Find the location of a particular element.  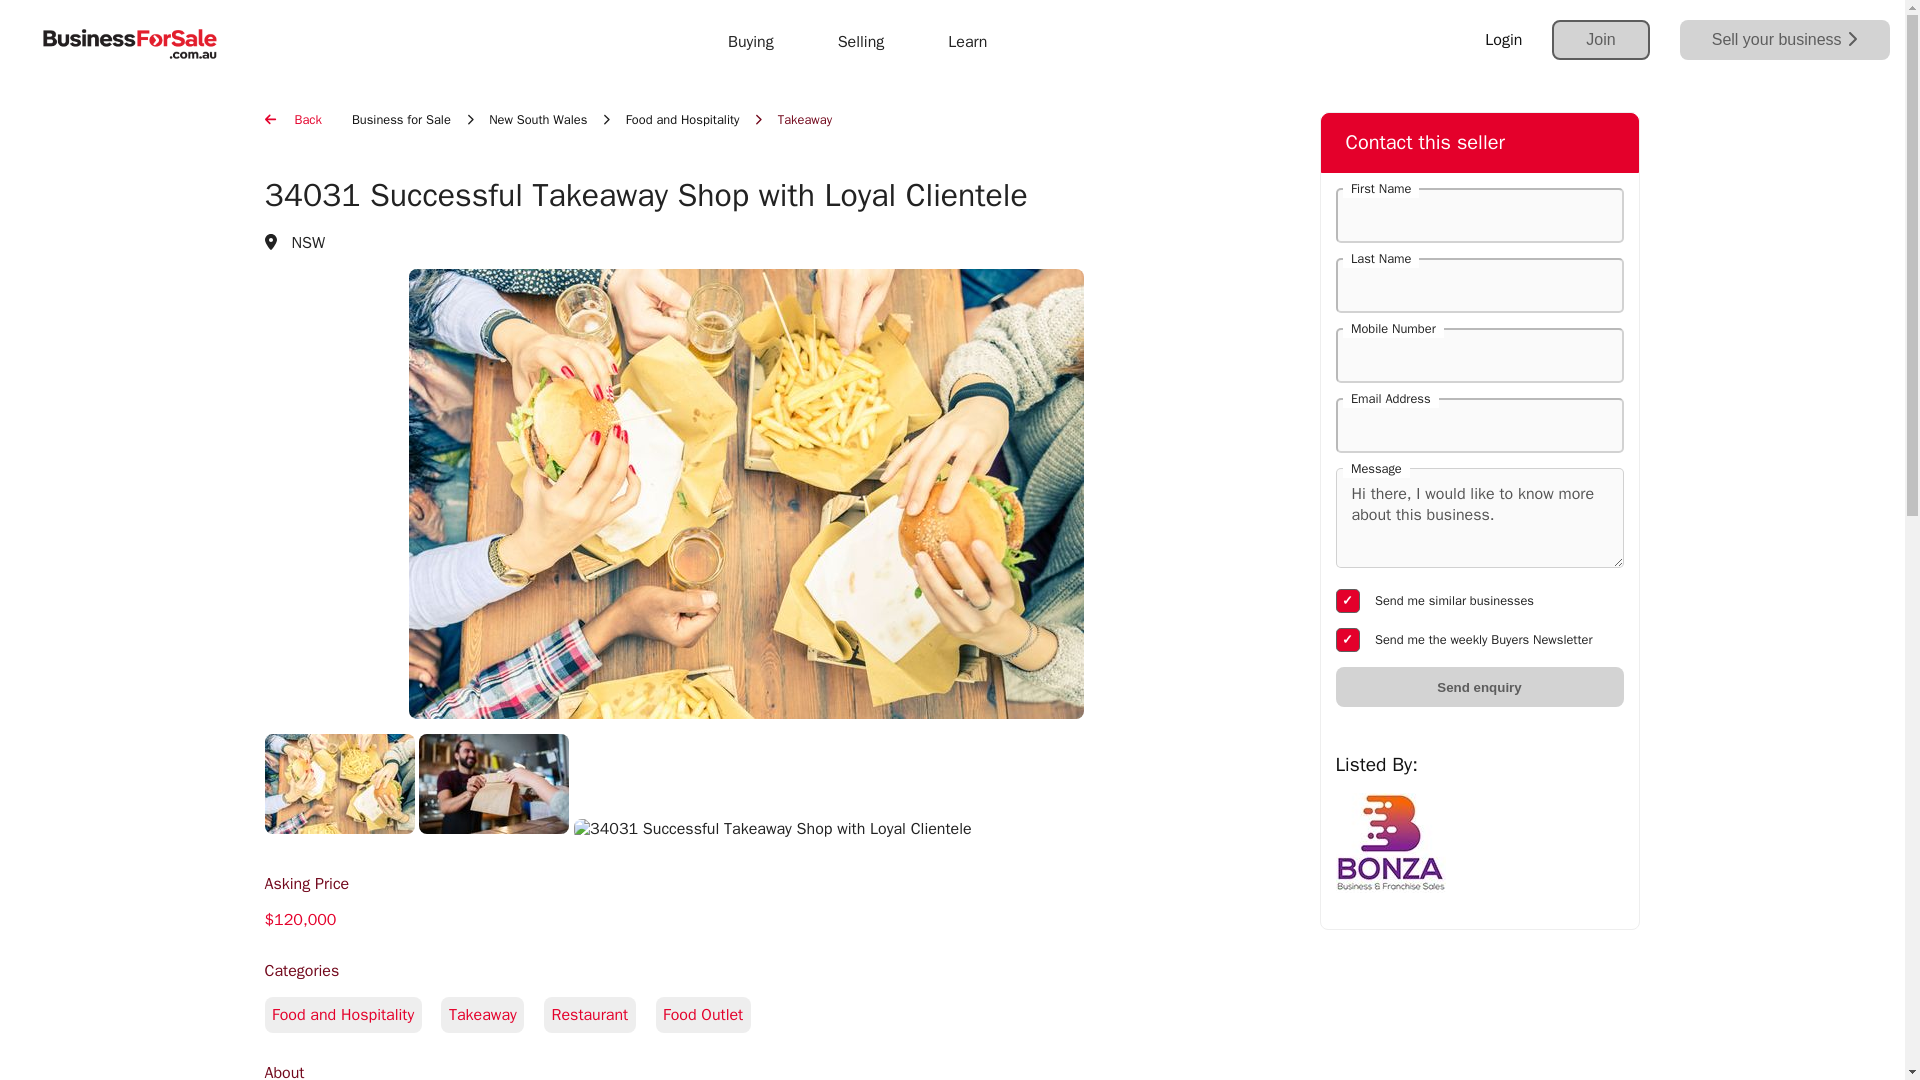

Back is located at coordinates (292, 120).